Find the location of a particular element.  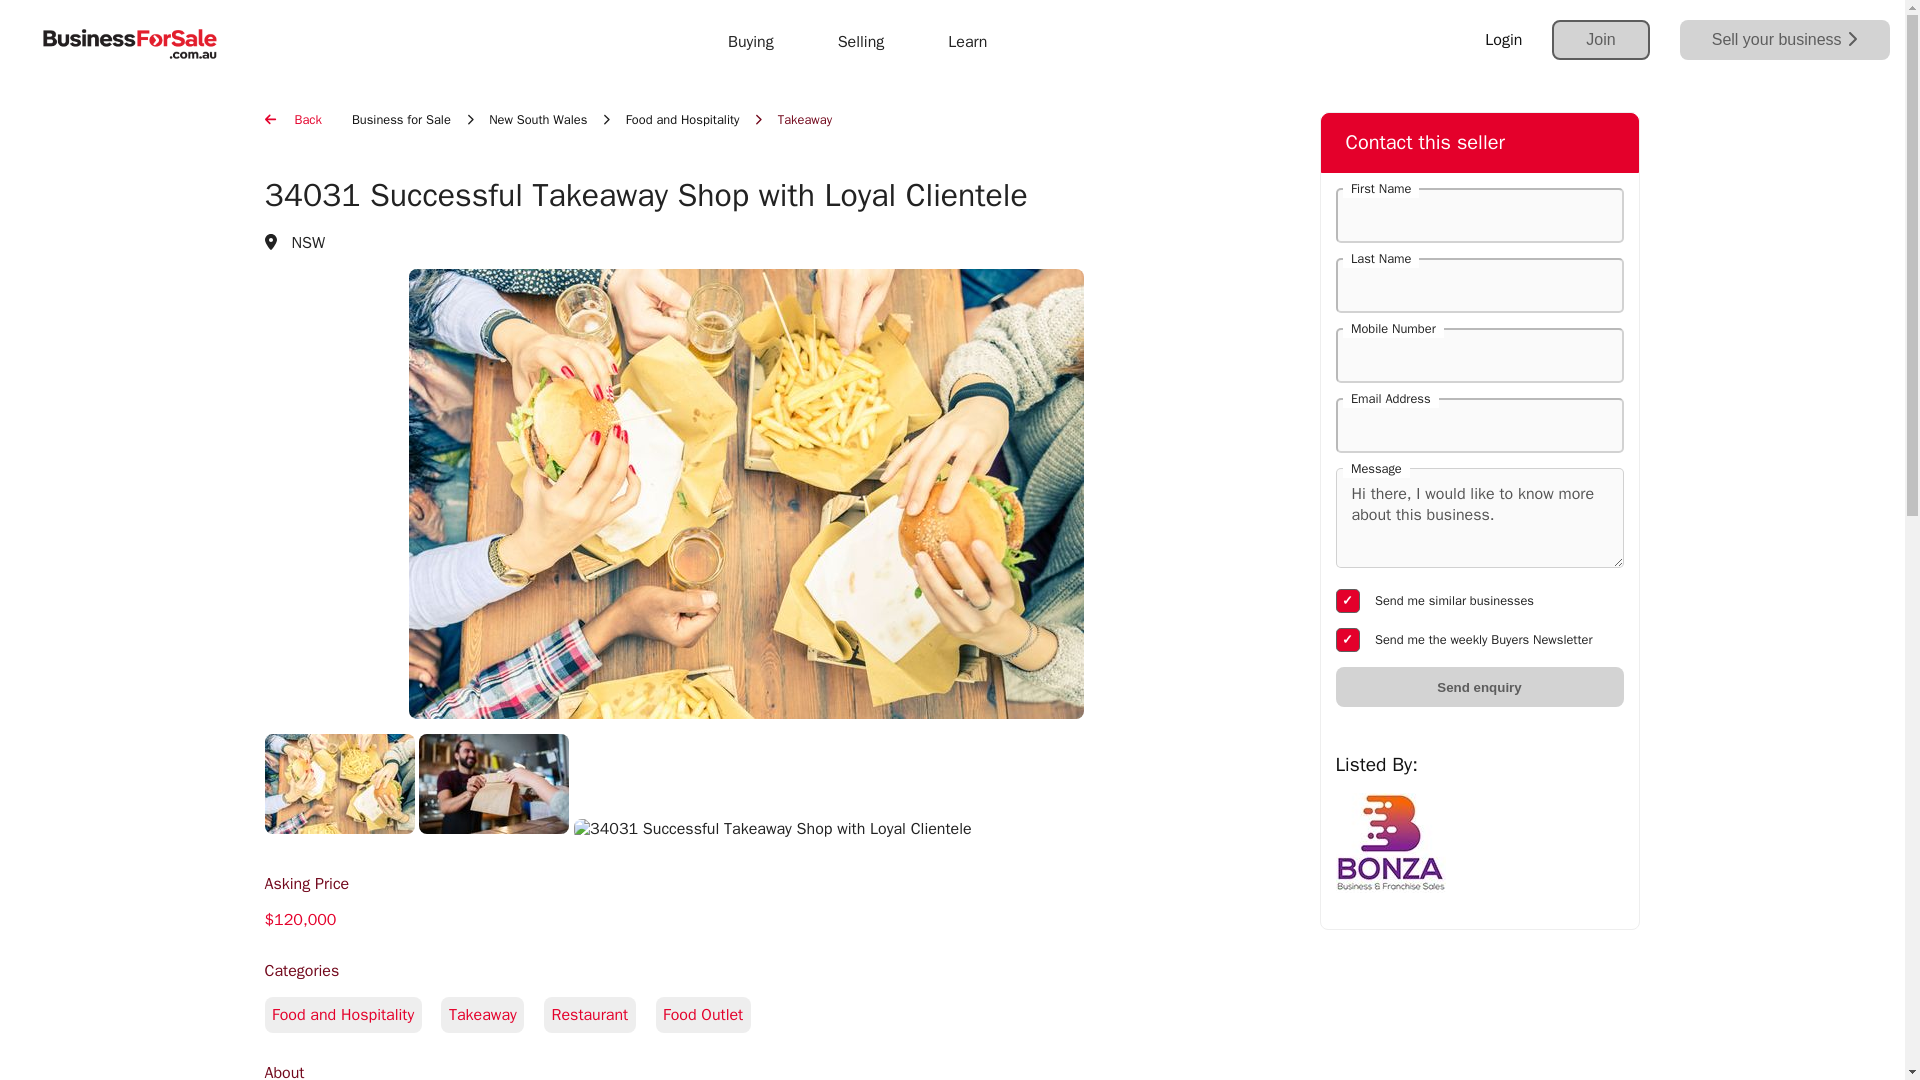

Back is located at coordinates (292, 120).